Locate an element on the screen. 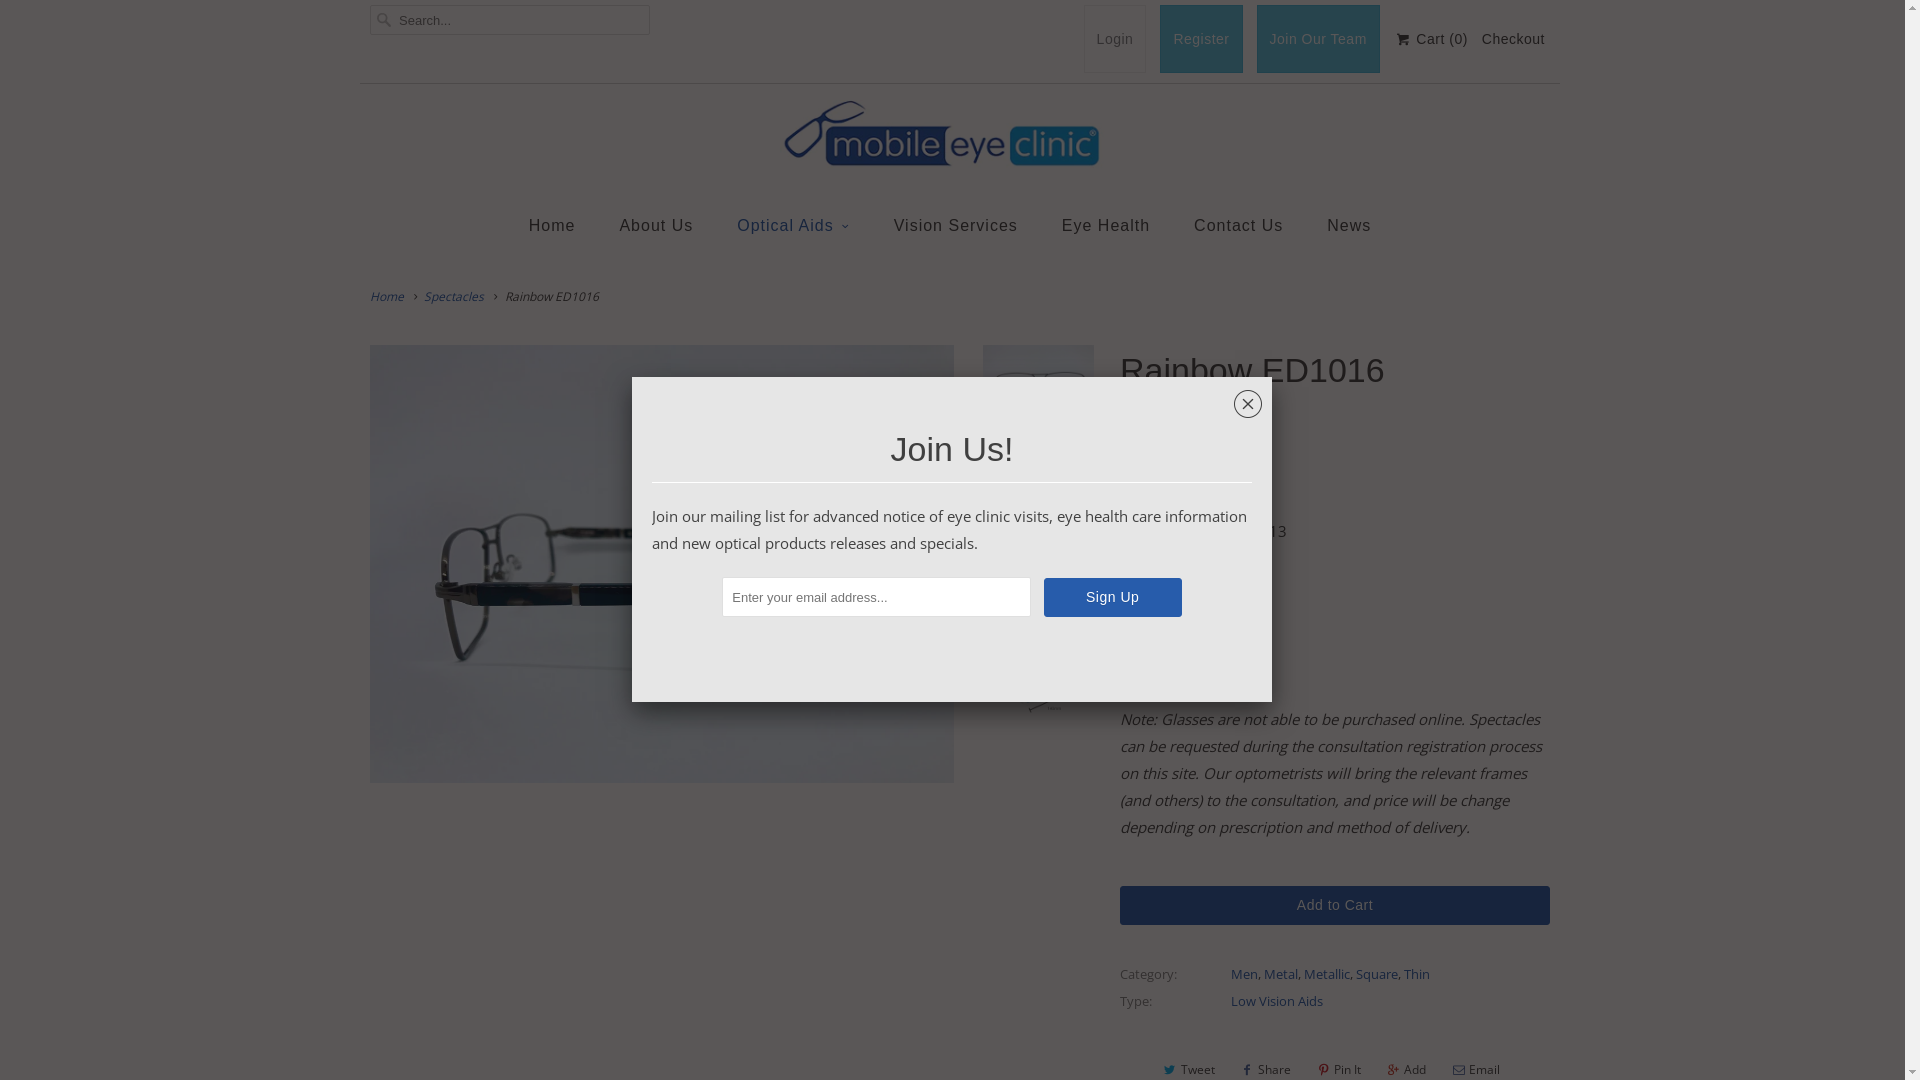  Metal is located at coordinates (1281, 974).